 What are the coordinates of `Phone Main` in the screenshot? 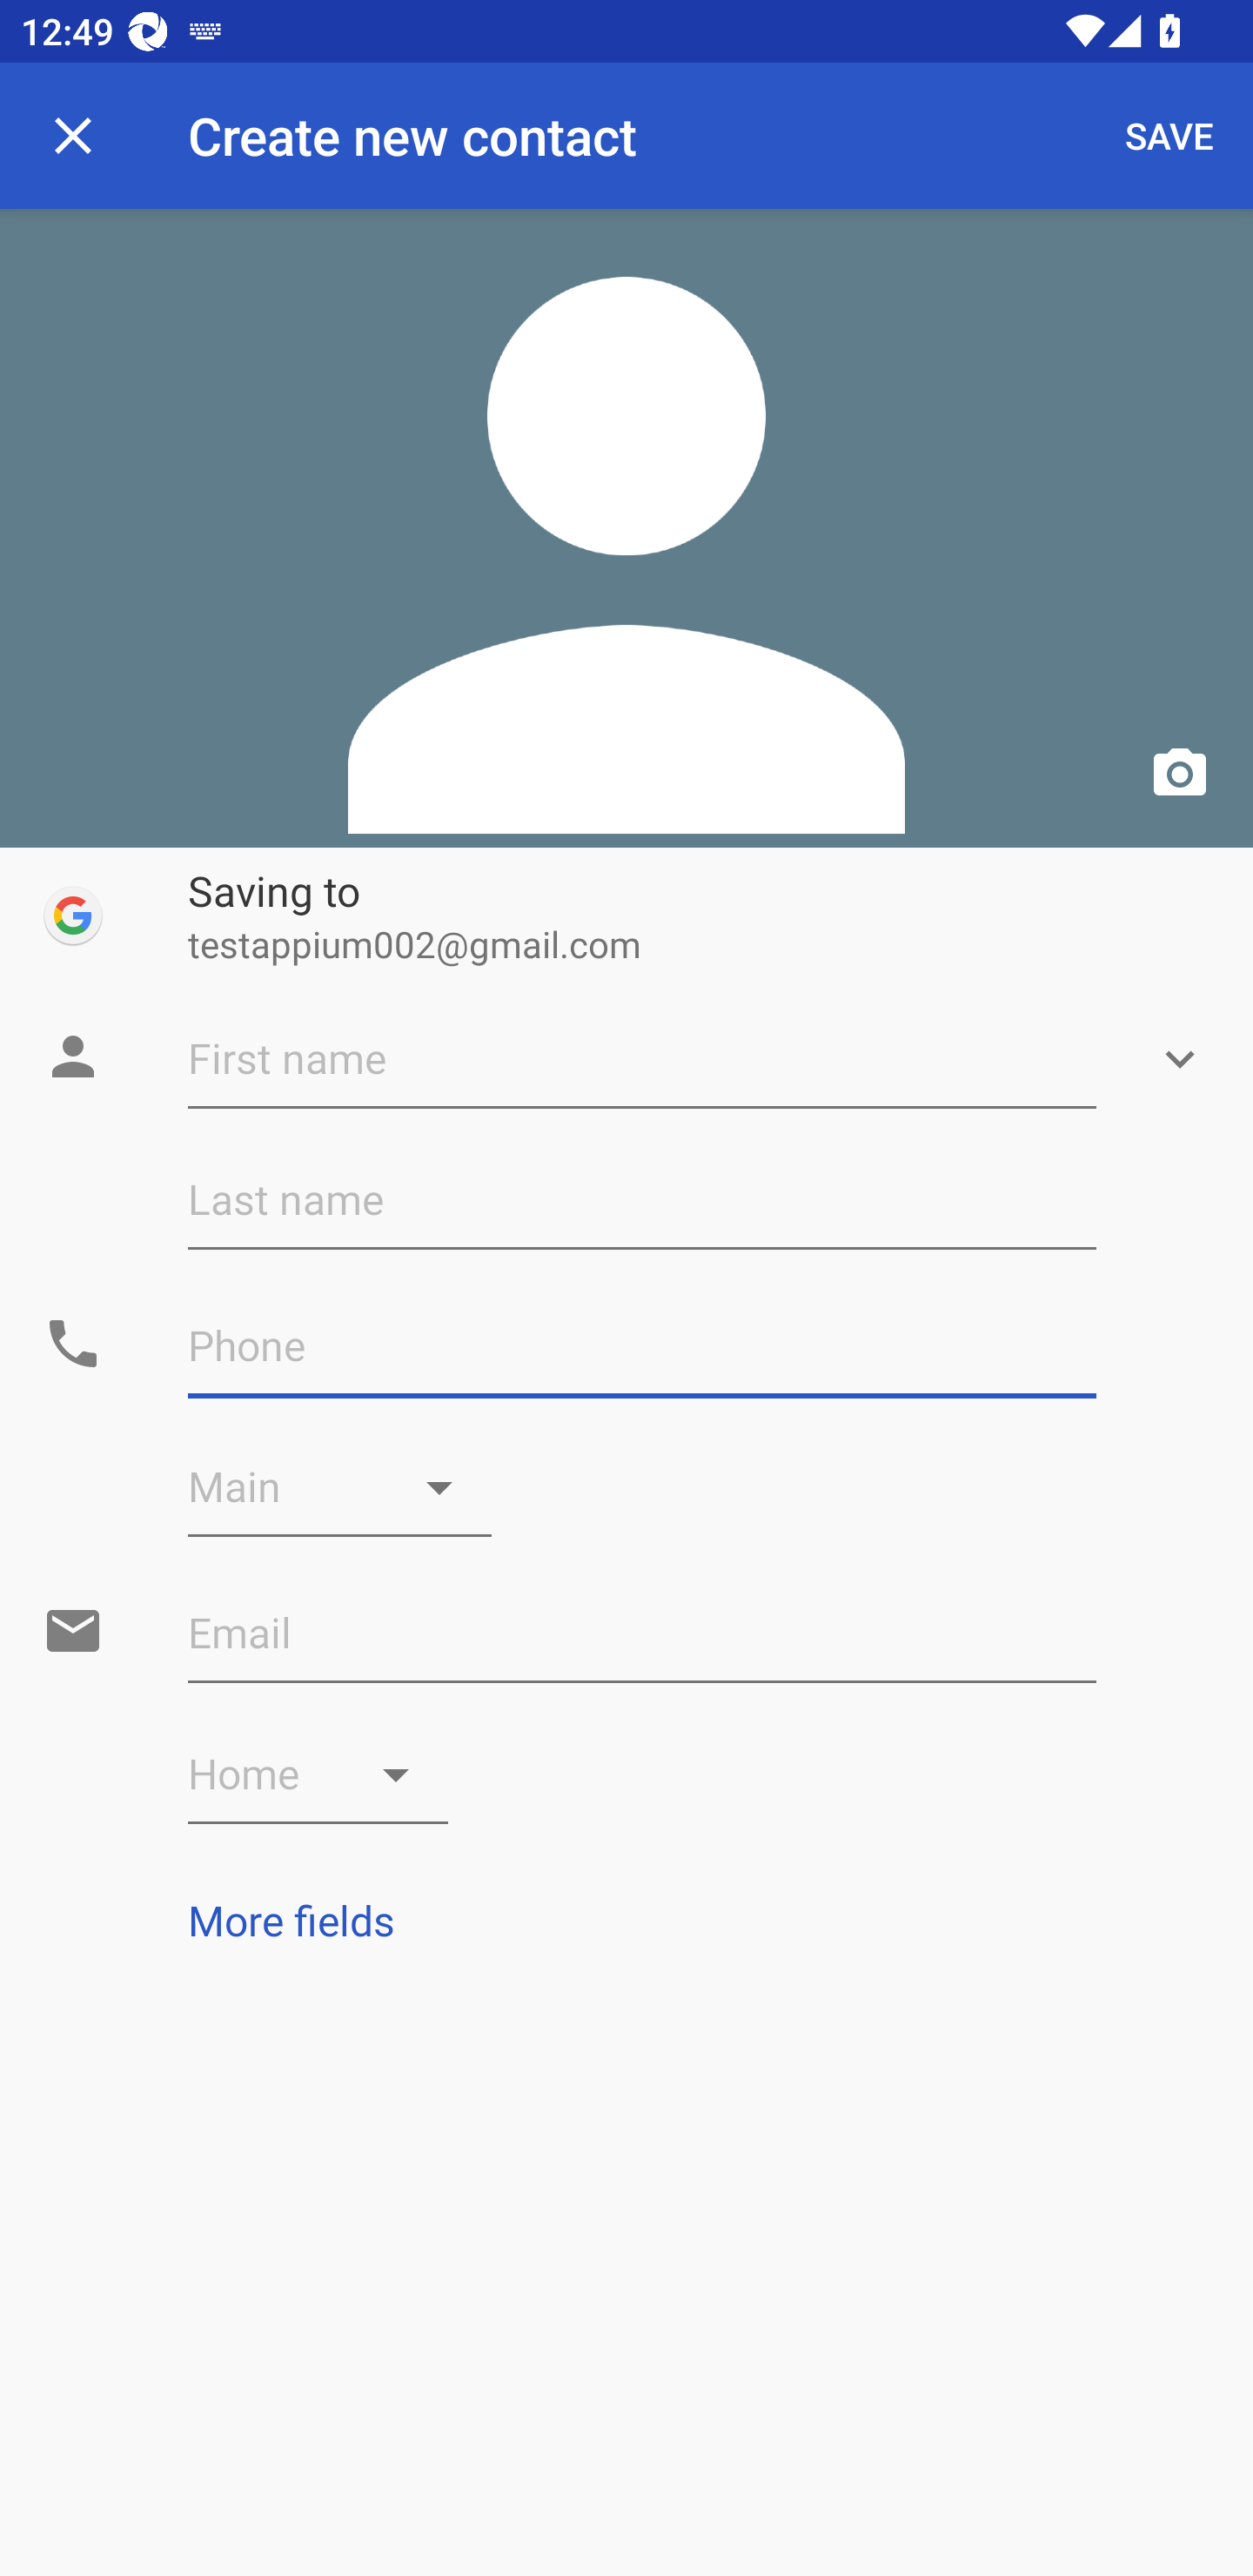 It's located at (339, 1487).